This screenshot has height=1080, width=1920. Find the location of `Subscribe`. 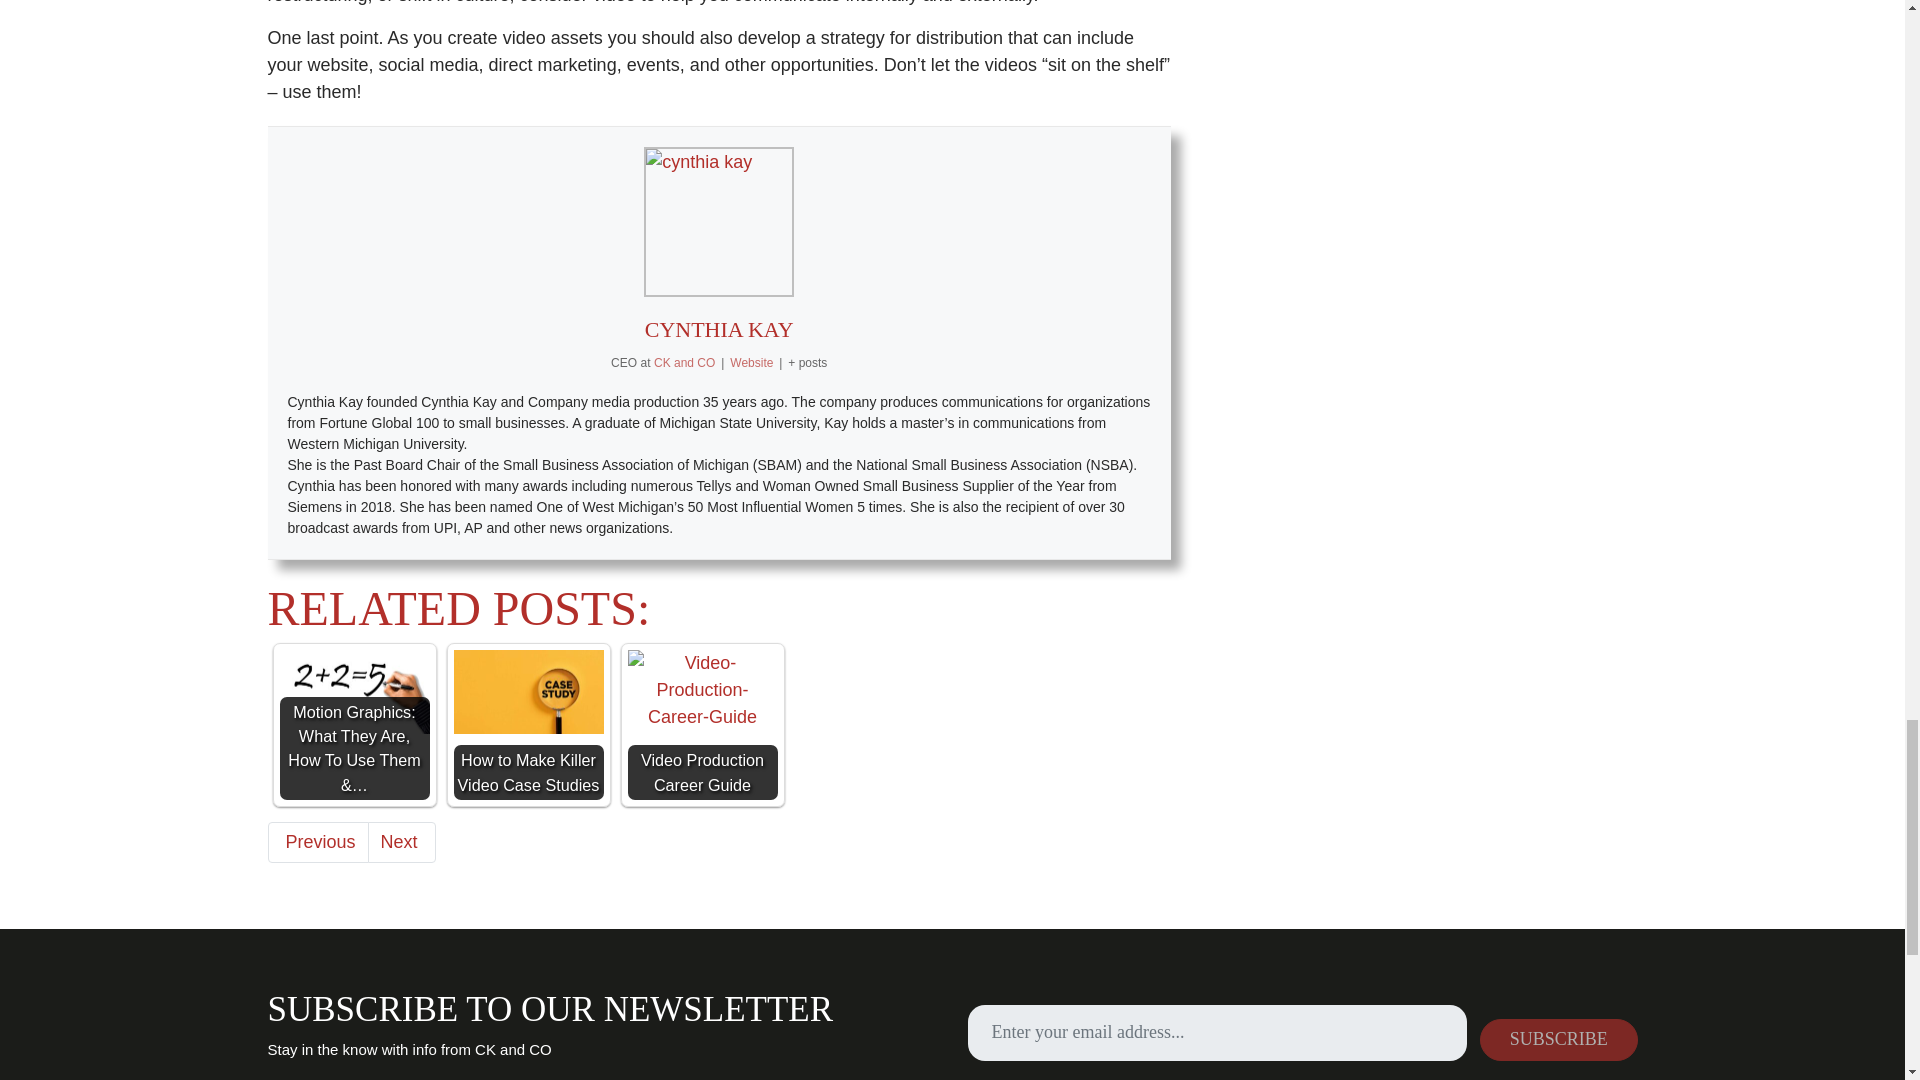

Subscribe is located at coordinates (1558, 1040).